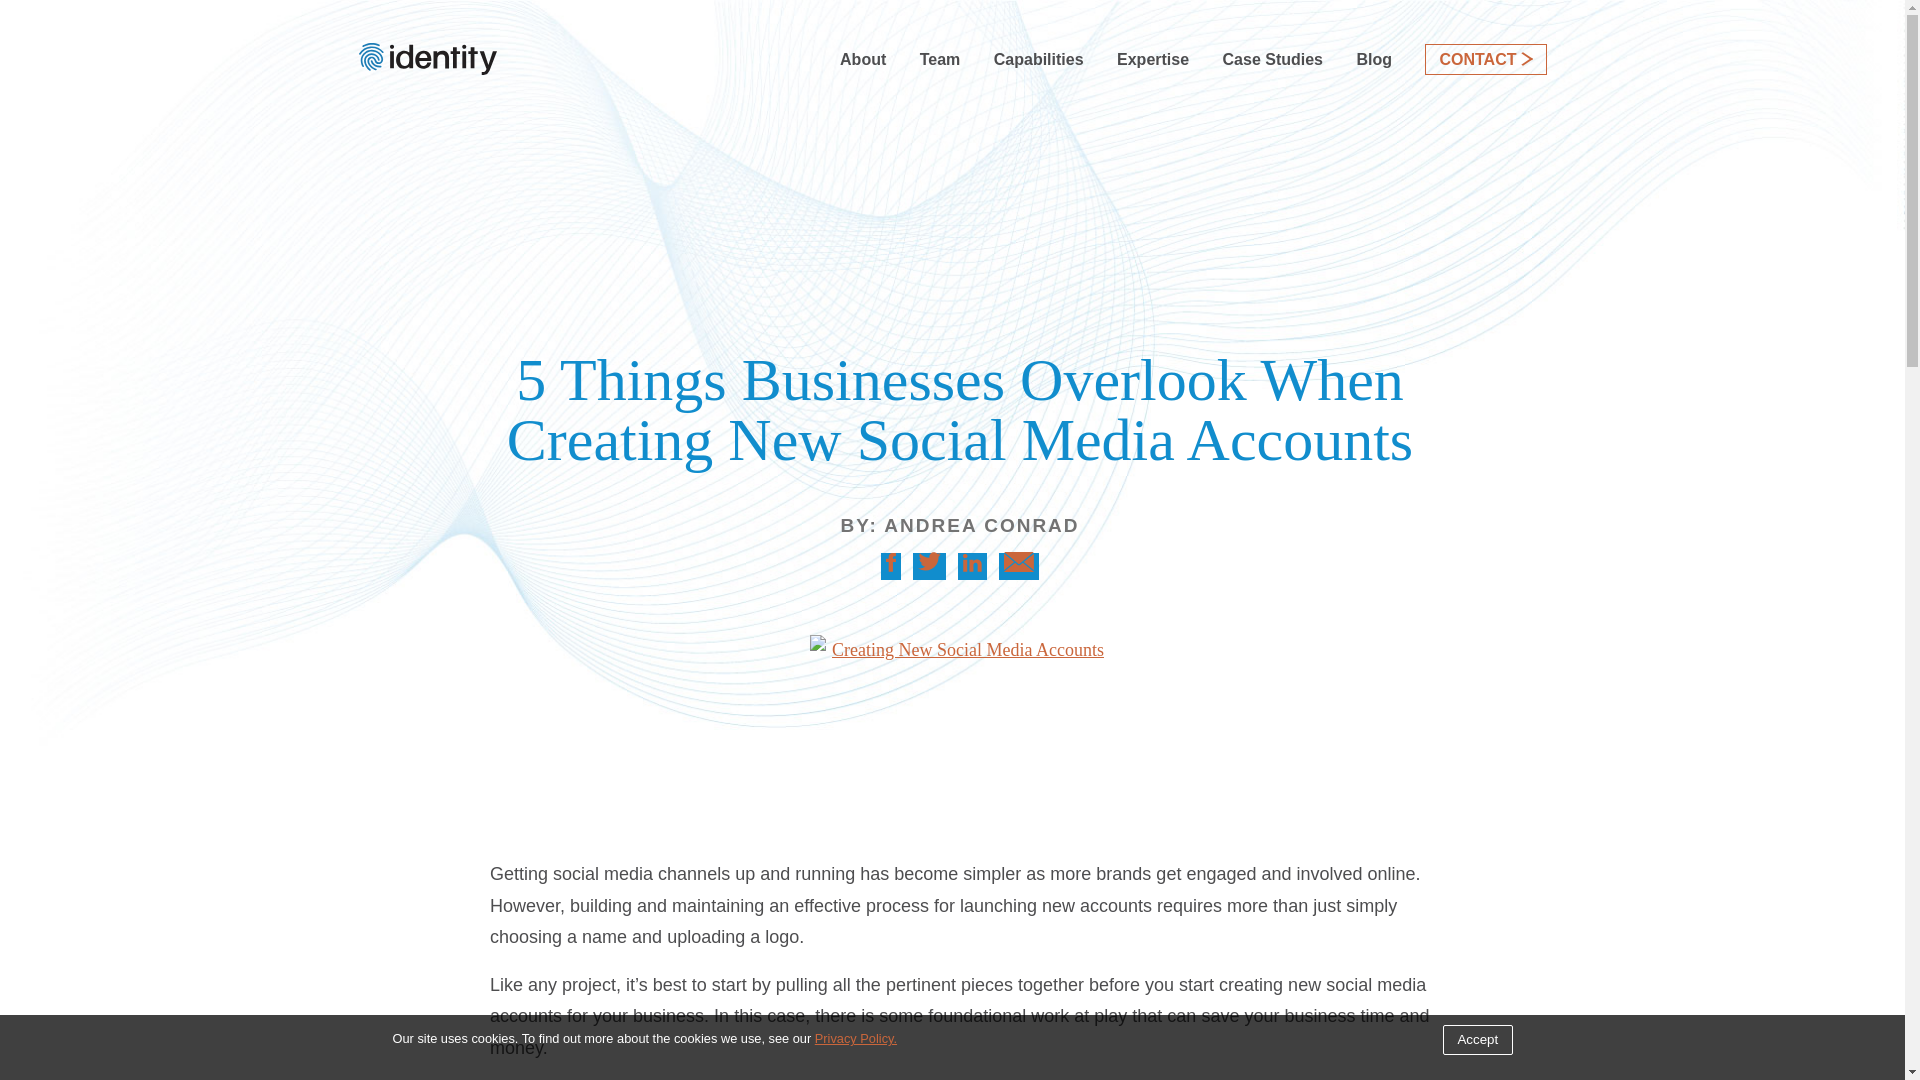  Describe the element at coordinates (1272, 59) in the screenshot. I see `Case Studies` at that location.